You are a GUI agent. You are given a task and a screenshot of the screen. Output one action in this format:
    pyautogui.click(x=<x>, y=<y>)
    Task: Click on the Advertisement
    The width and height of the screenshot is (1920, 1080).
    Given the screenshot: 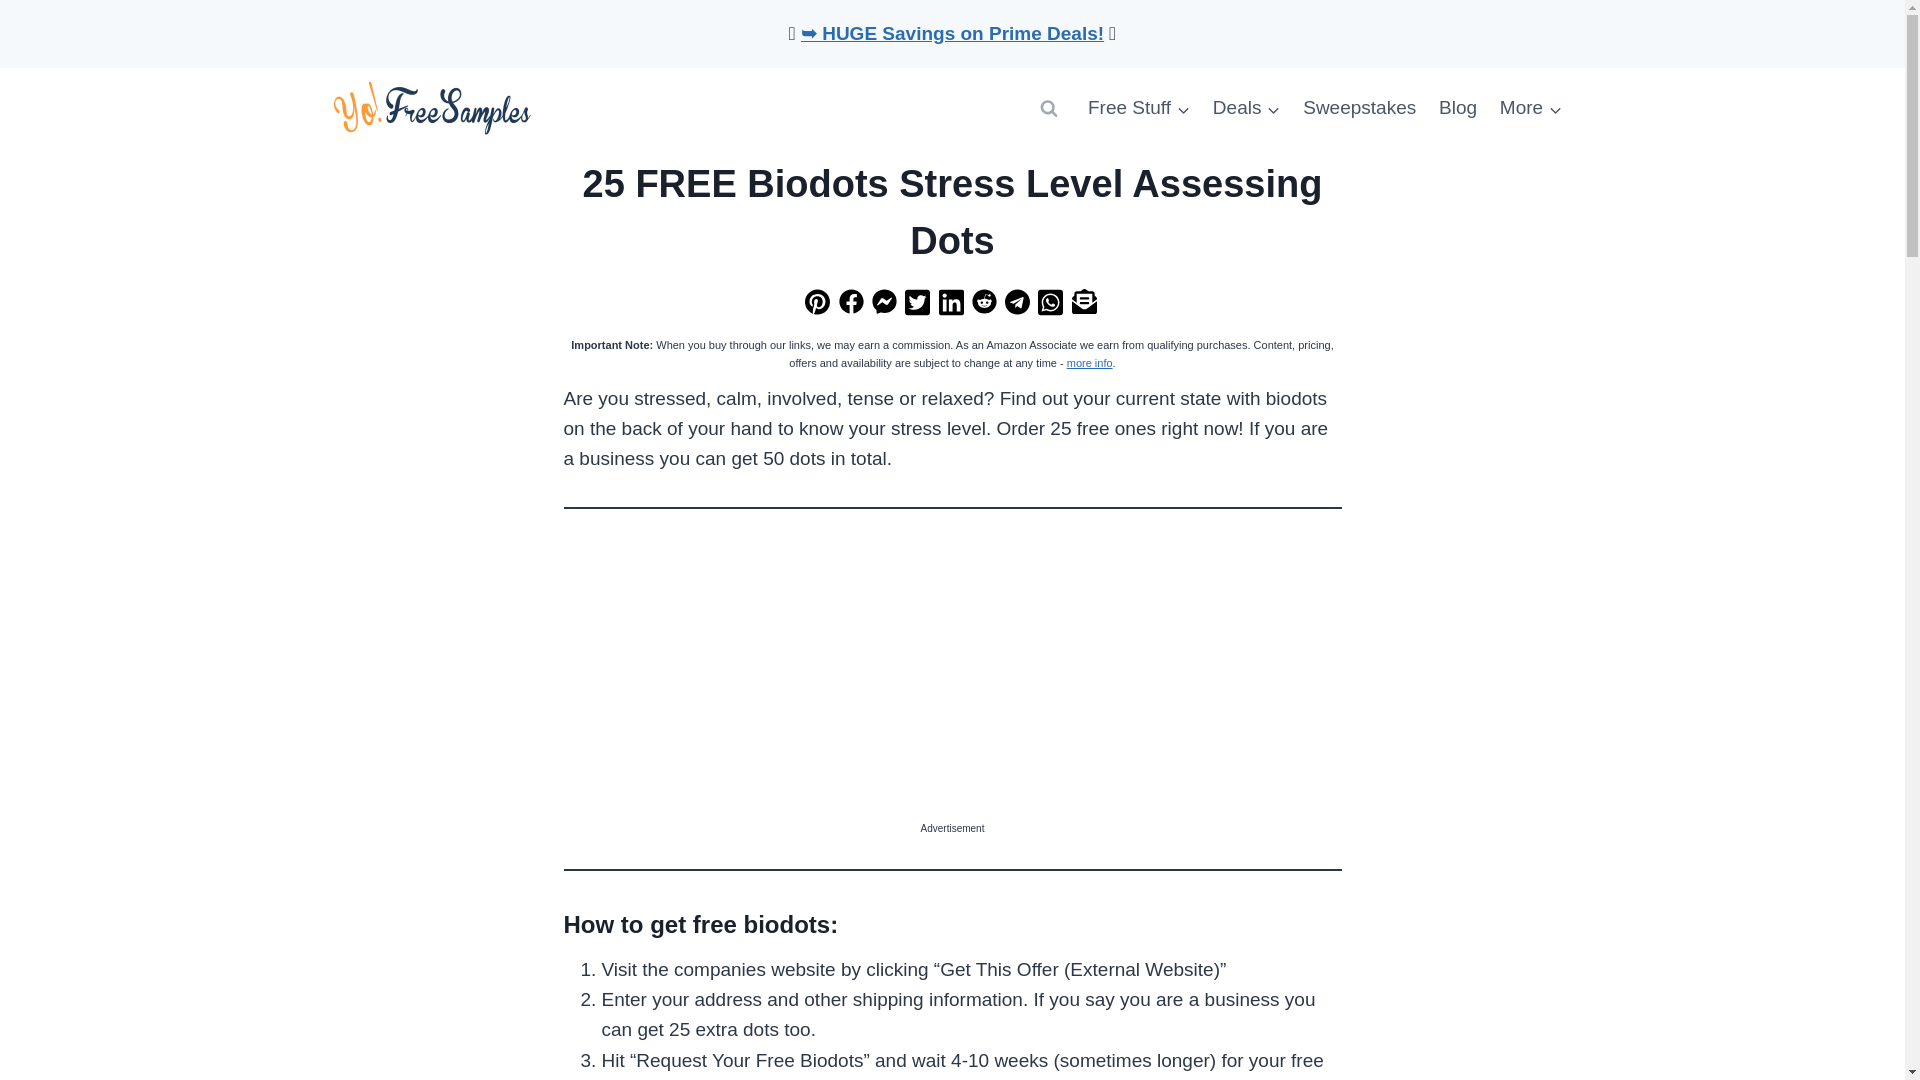 What is the action you would take?
    pyautogui.click(x=953, y=680)
    